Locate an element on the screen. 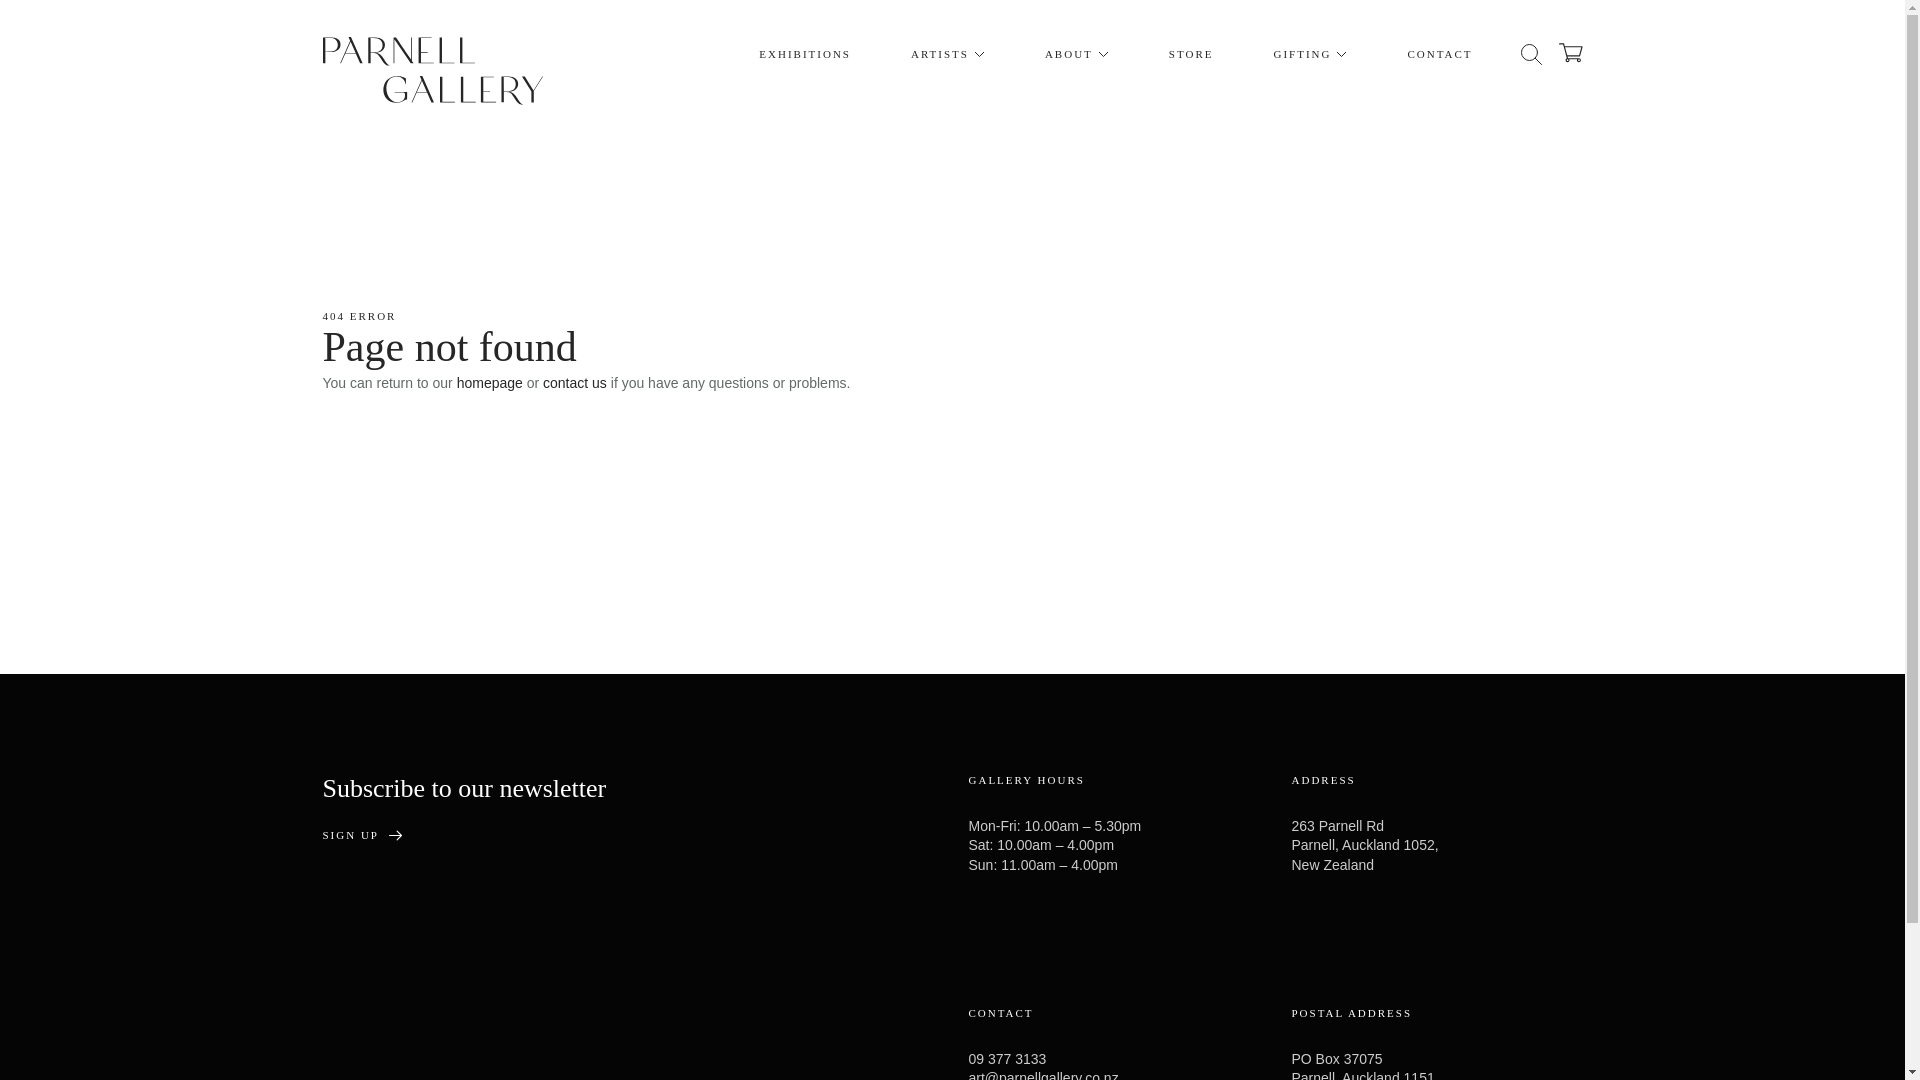 This screenshot has height=1080, width=1920. contact us is located at coordinates (574, 382).